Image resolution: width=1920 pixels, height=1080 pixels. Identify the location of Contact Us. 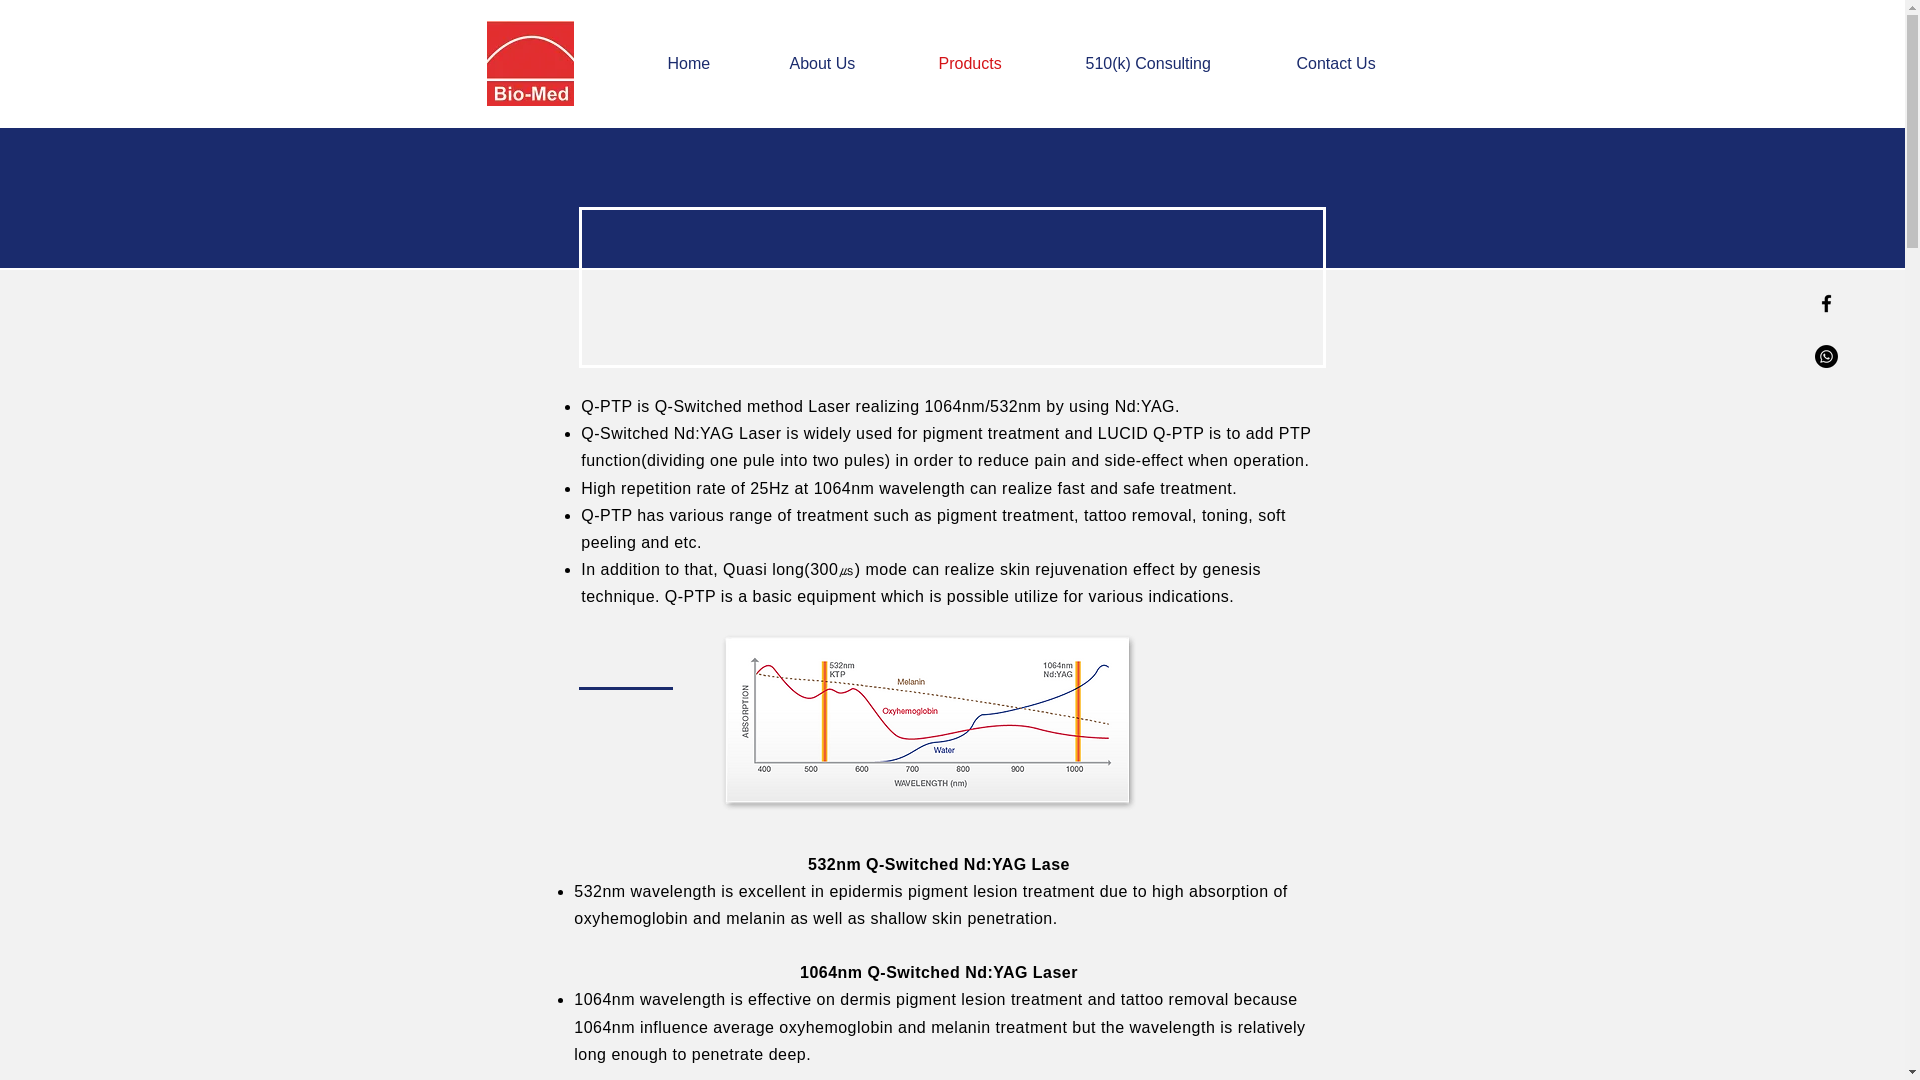
(1362, 63).